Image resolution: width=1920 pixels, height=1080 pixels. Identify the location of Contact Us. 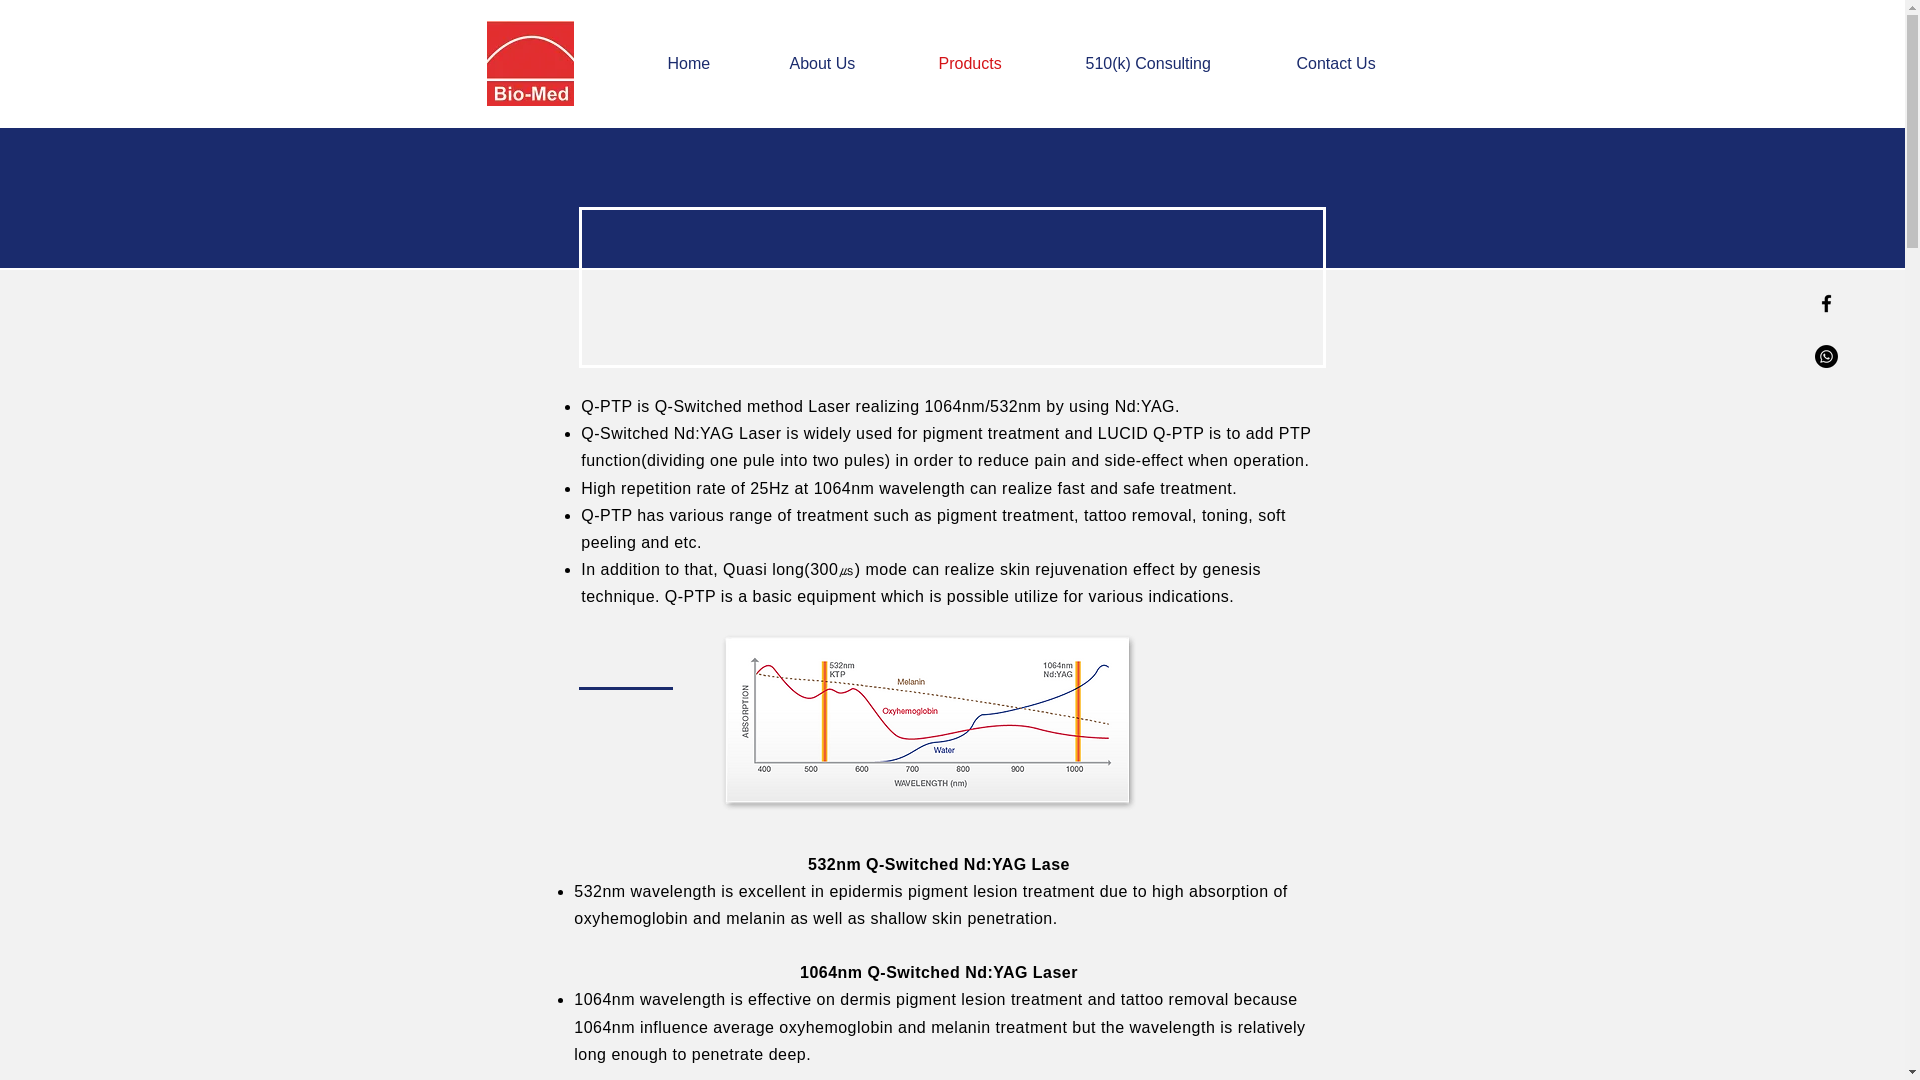
(1362, 63).